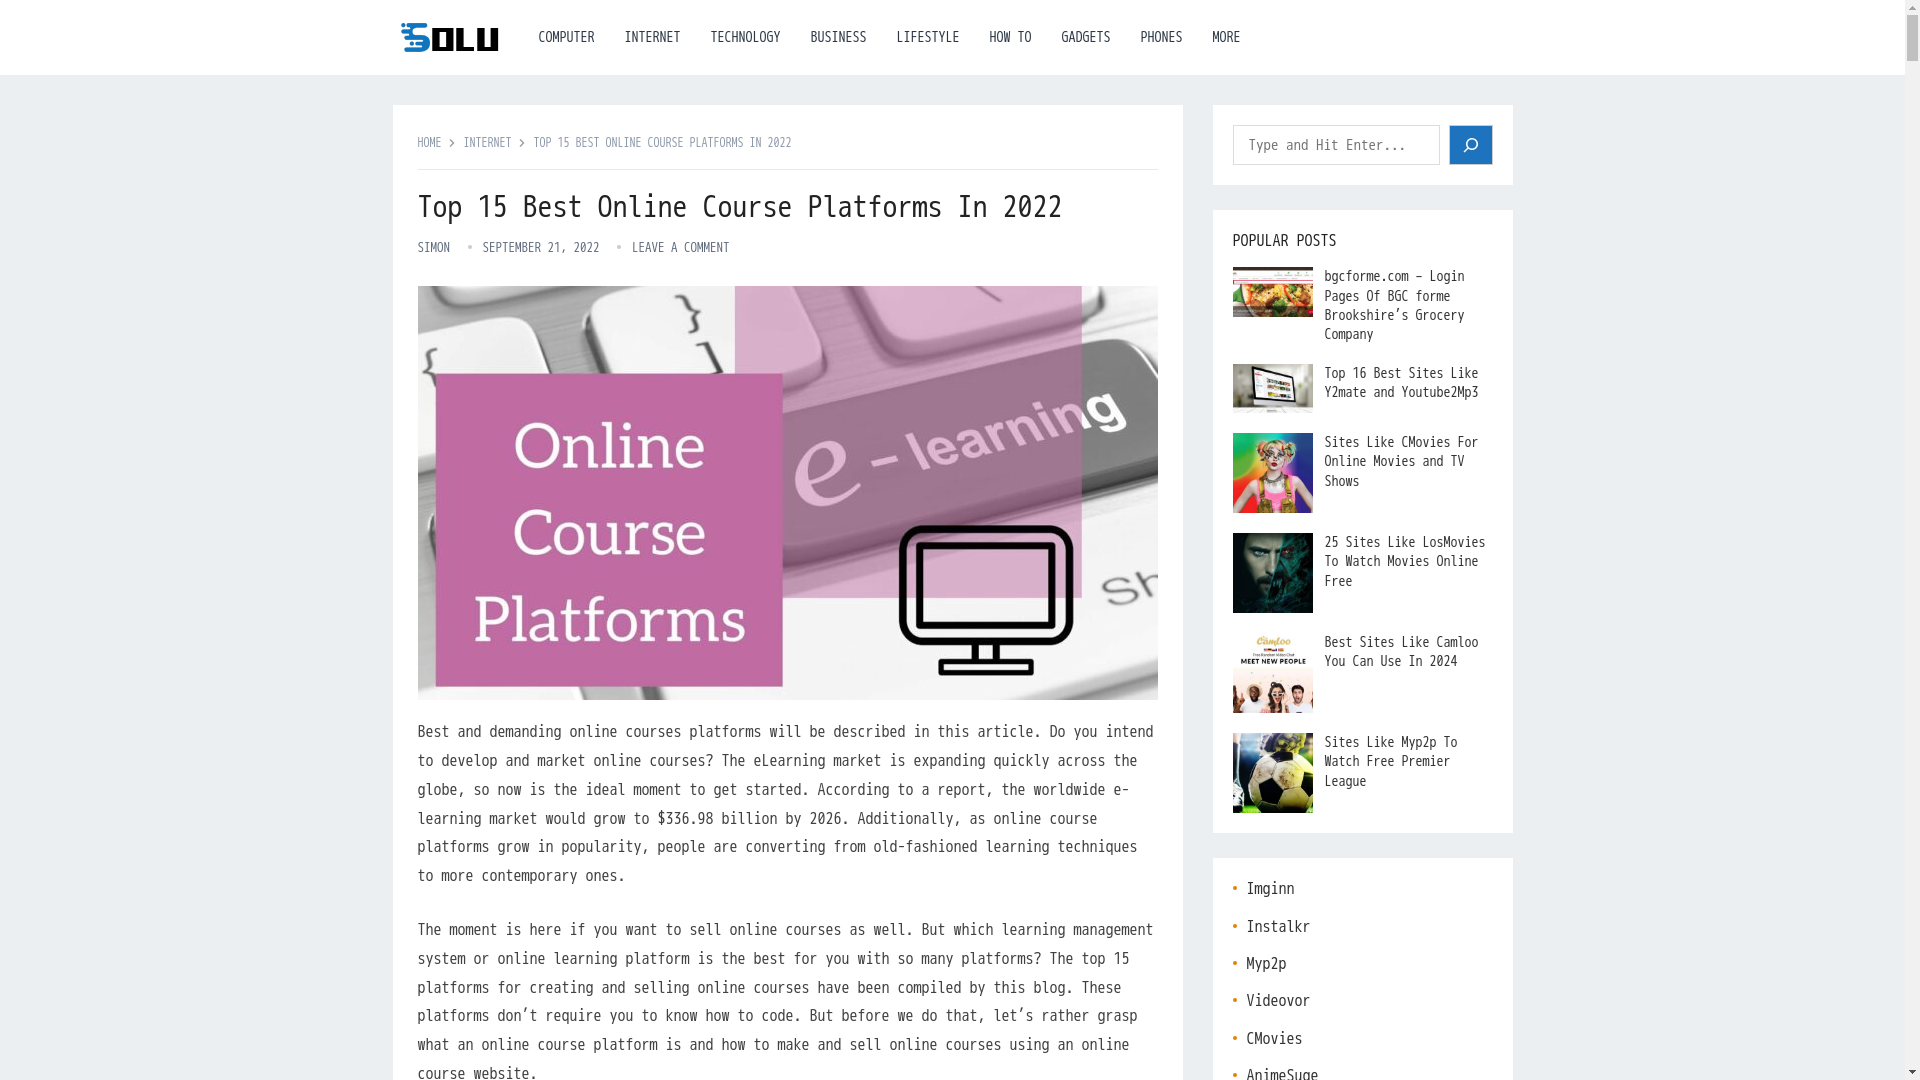 The height and width of the screenshot is (1080, 1920). What do you see at coordinates (495, 143) in the screenshot?
I see `INTERNET` at bounding box center [495, 143].